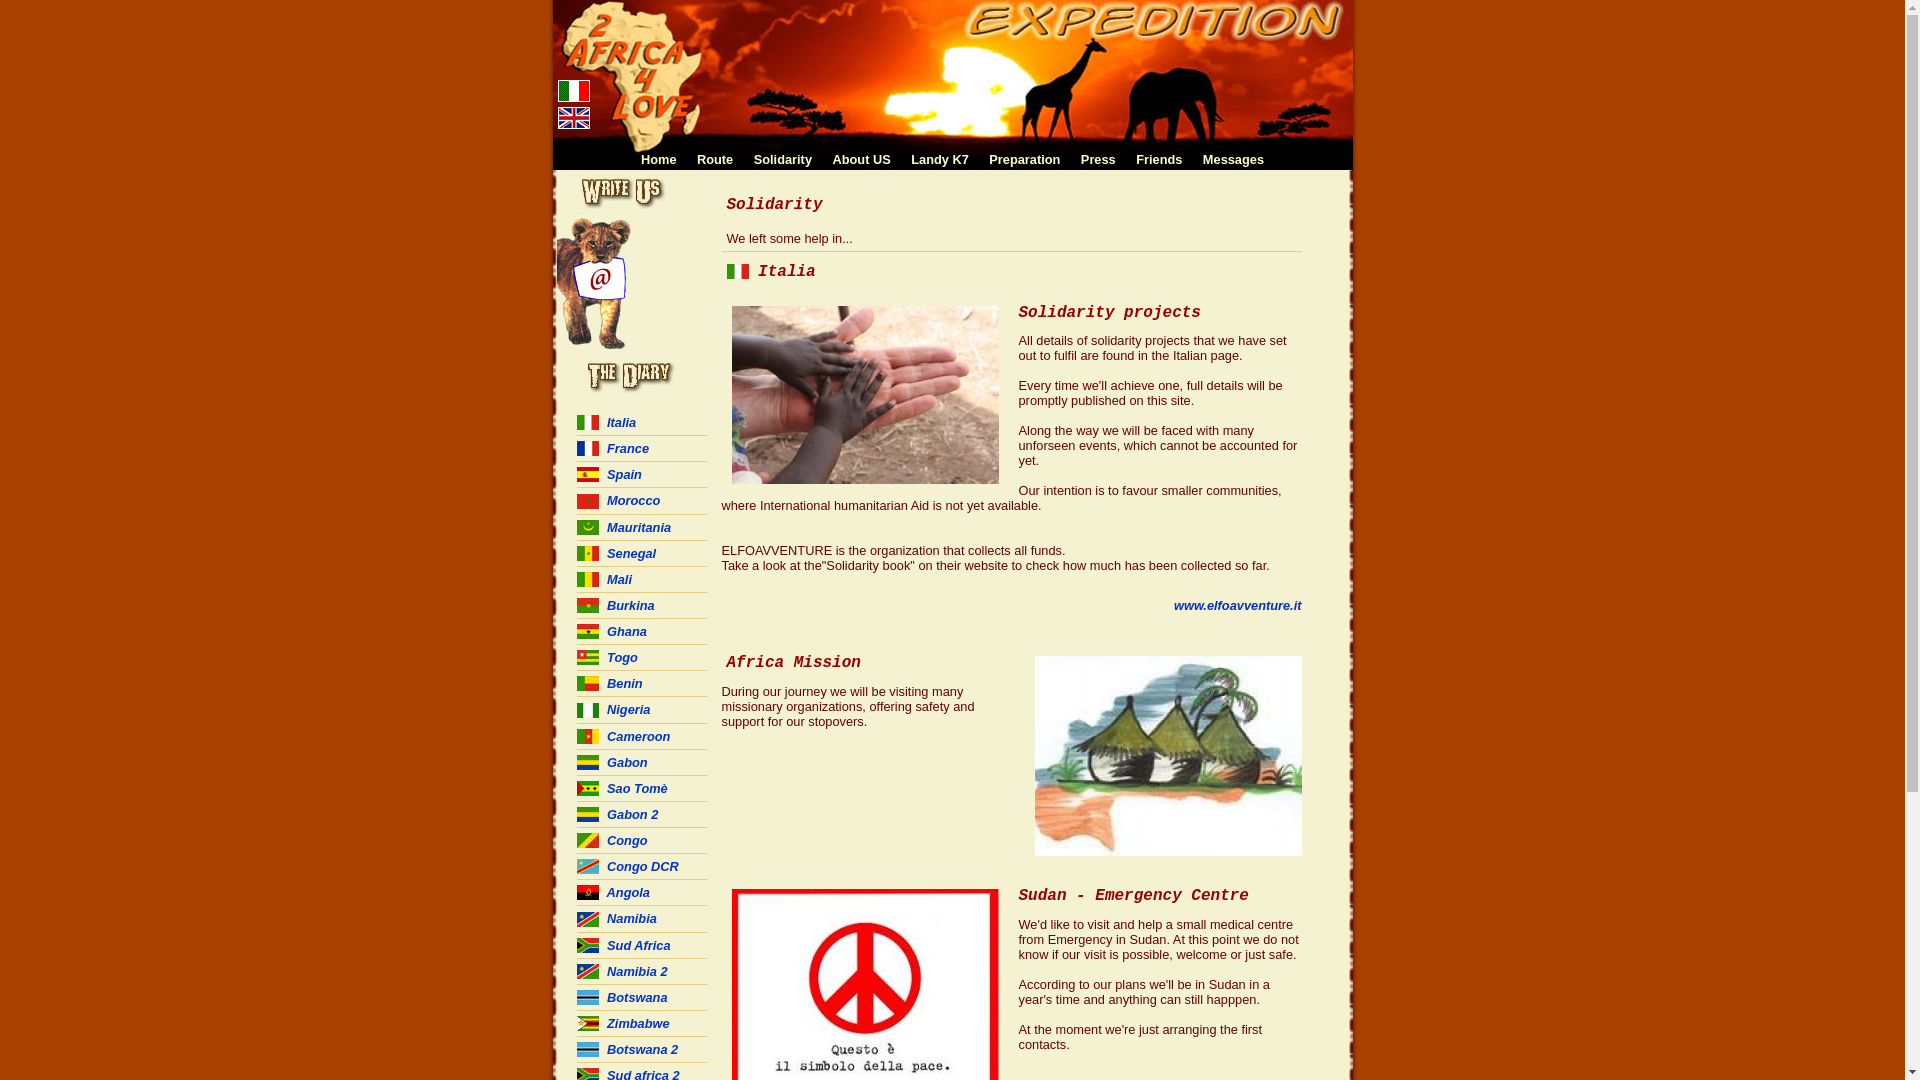 This screenshot has width=1920, height=1080. Describe the element at coordinates (606, 658) in the screenshot. I see `Togo` at that location.